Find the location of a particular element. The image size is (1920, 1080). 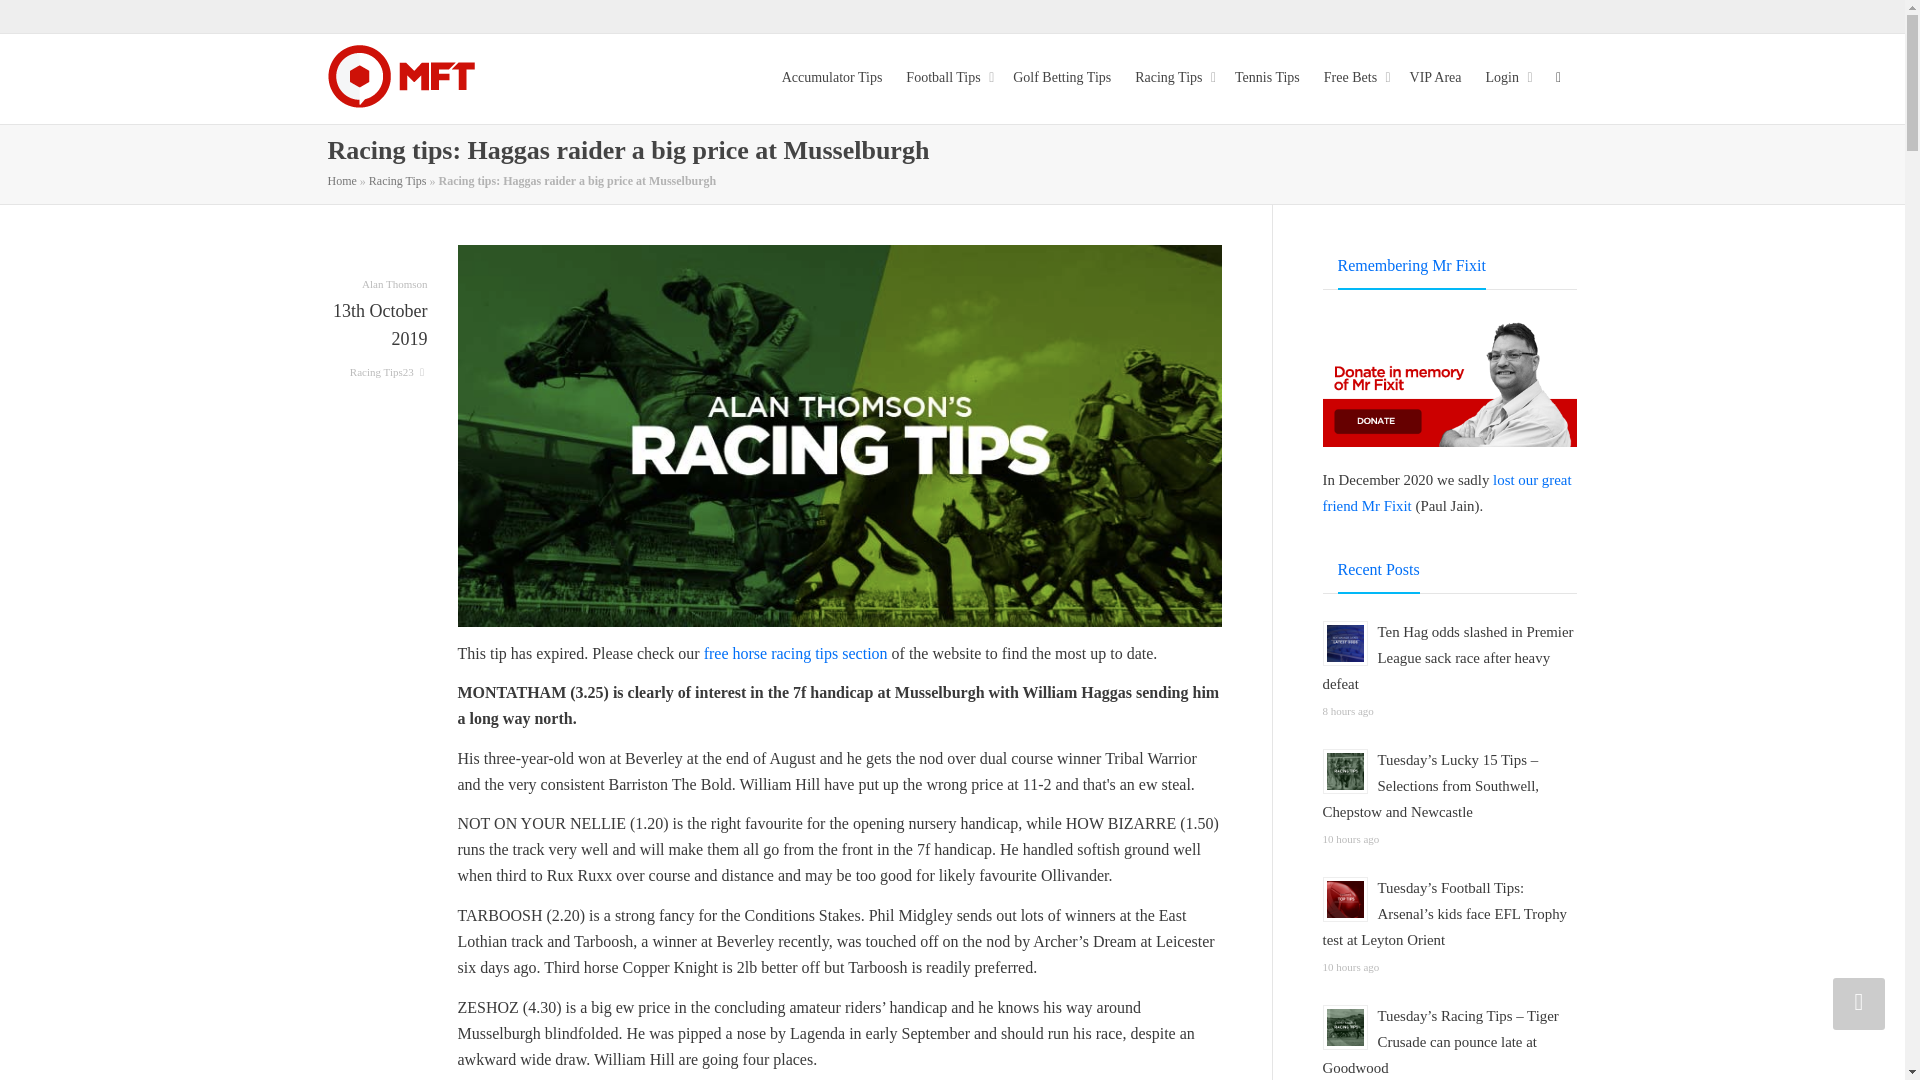

23 is located at coordinates (416, 372).